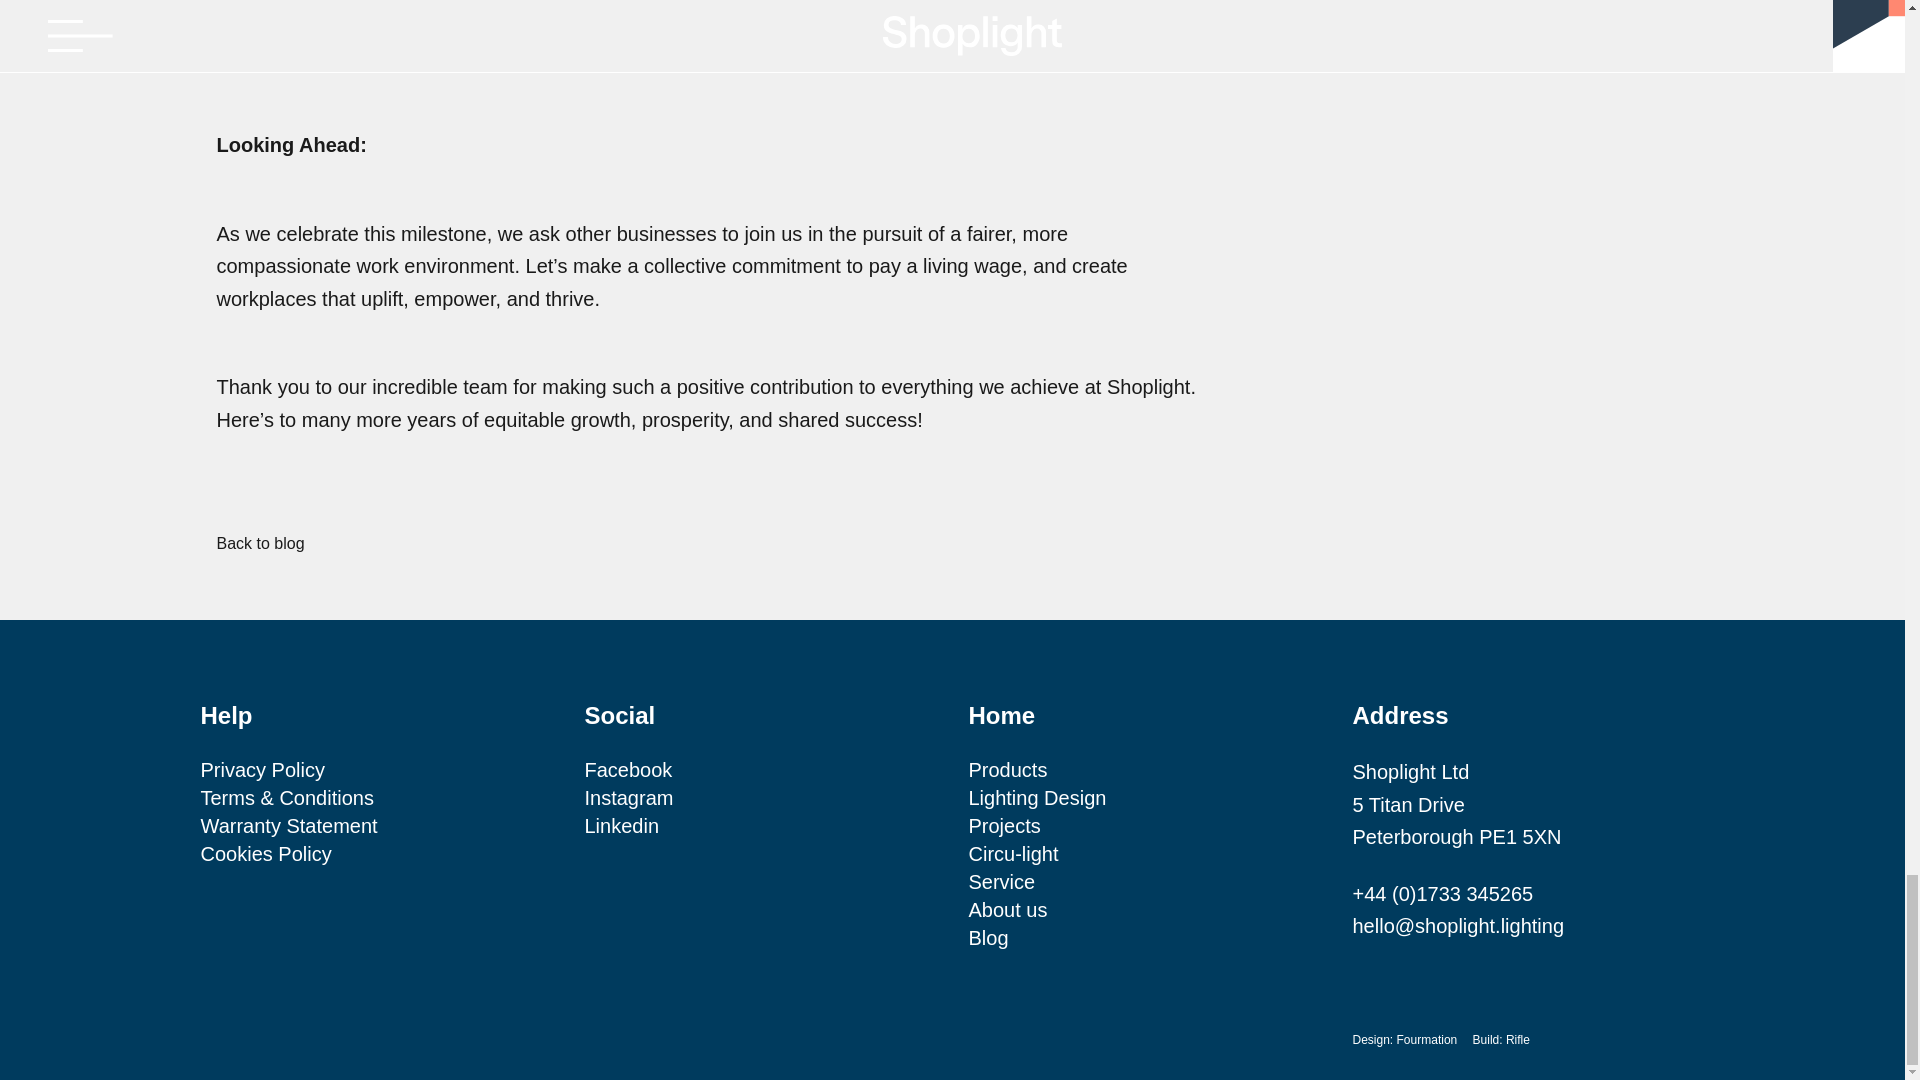 The width and height of the screenshot is (1920, 1080). What do you see at coordinates (620, 826) in the screenshot?
I see `Linkedin` at bounding box center [620, 826].